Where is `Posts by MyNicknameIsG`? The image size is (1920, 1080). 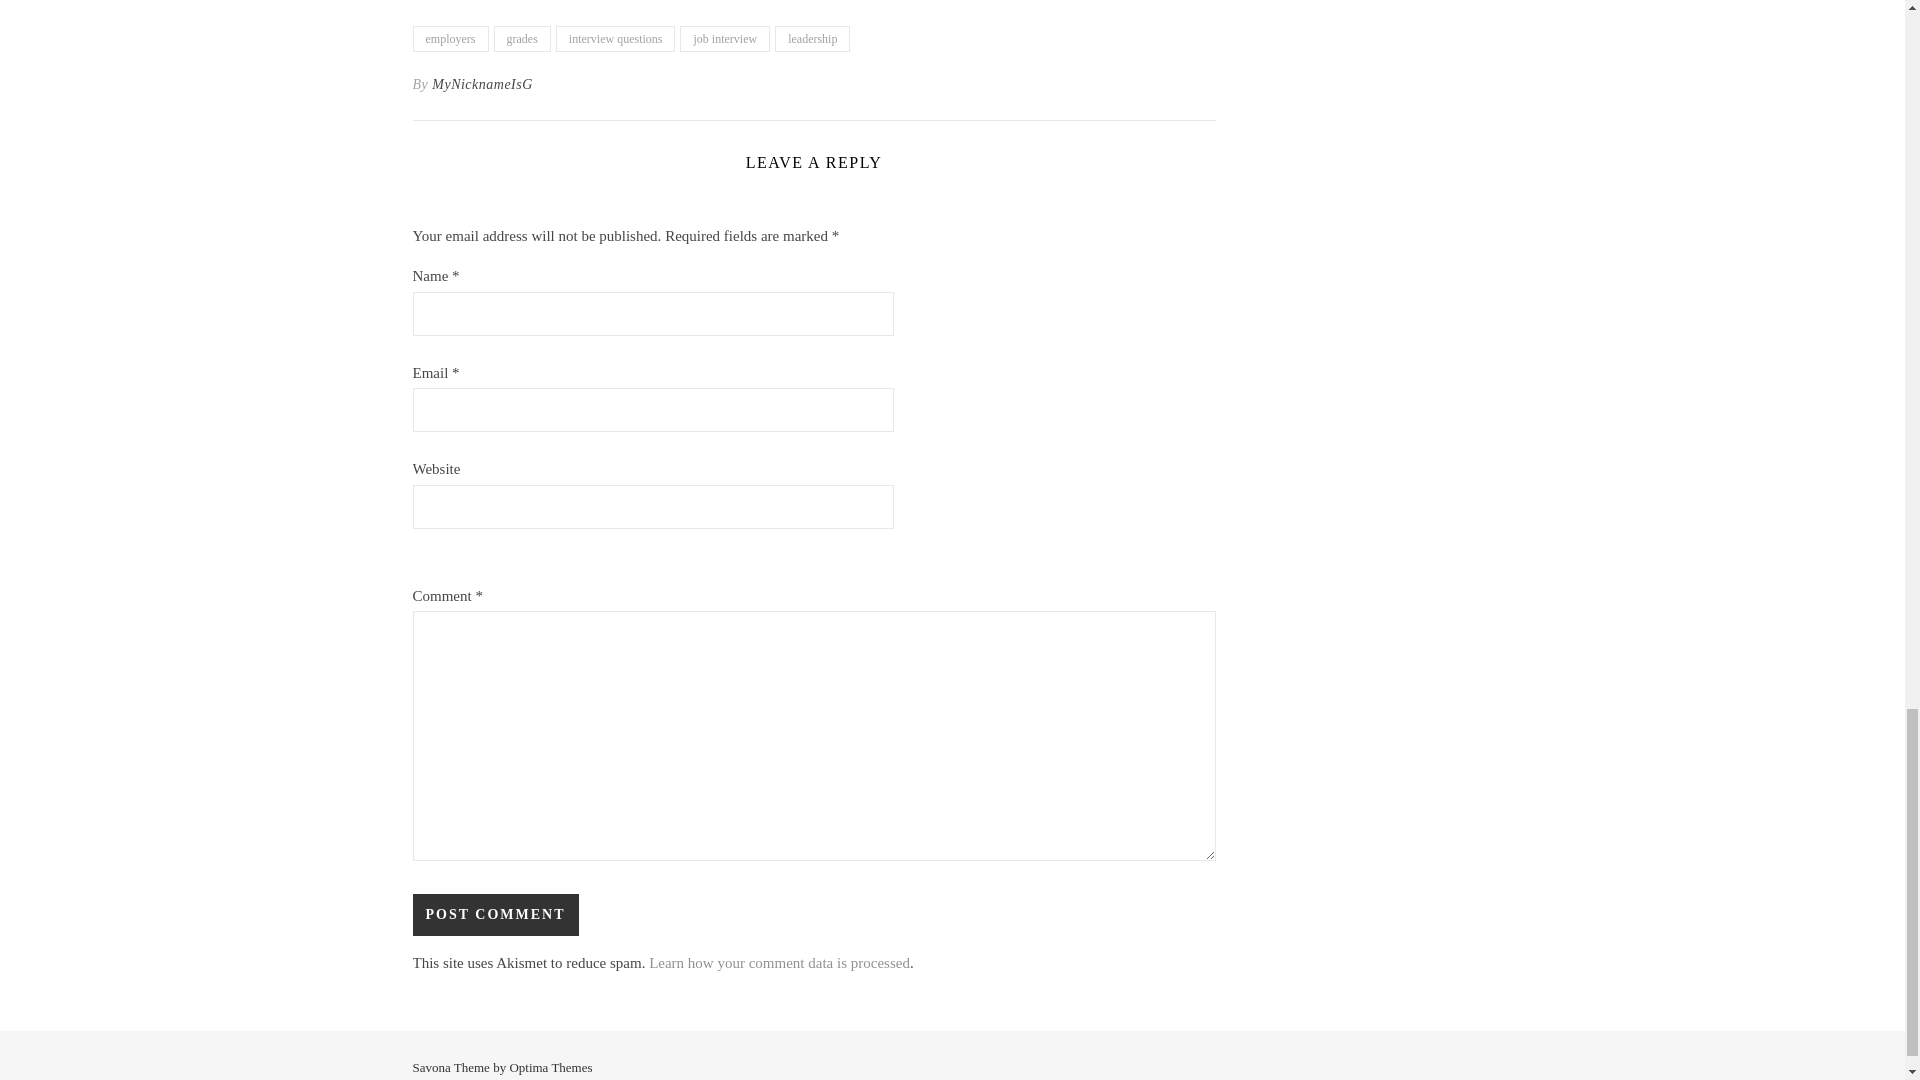
Posts by MyNicknameIsG is located at coordinates (482, 85).